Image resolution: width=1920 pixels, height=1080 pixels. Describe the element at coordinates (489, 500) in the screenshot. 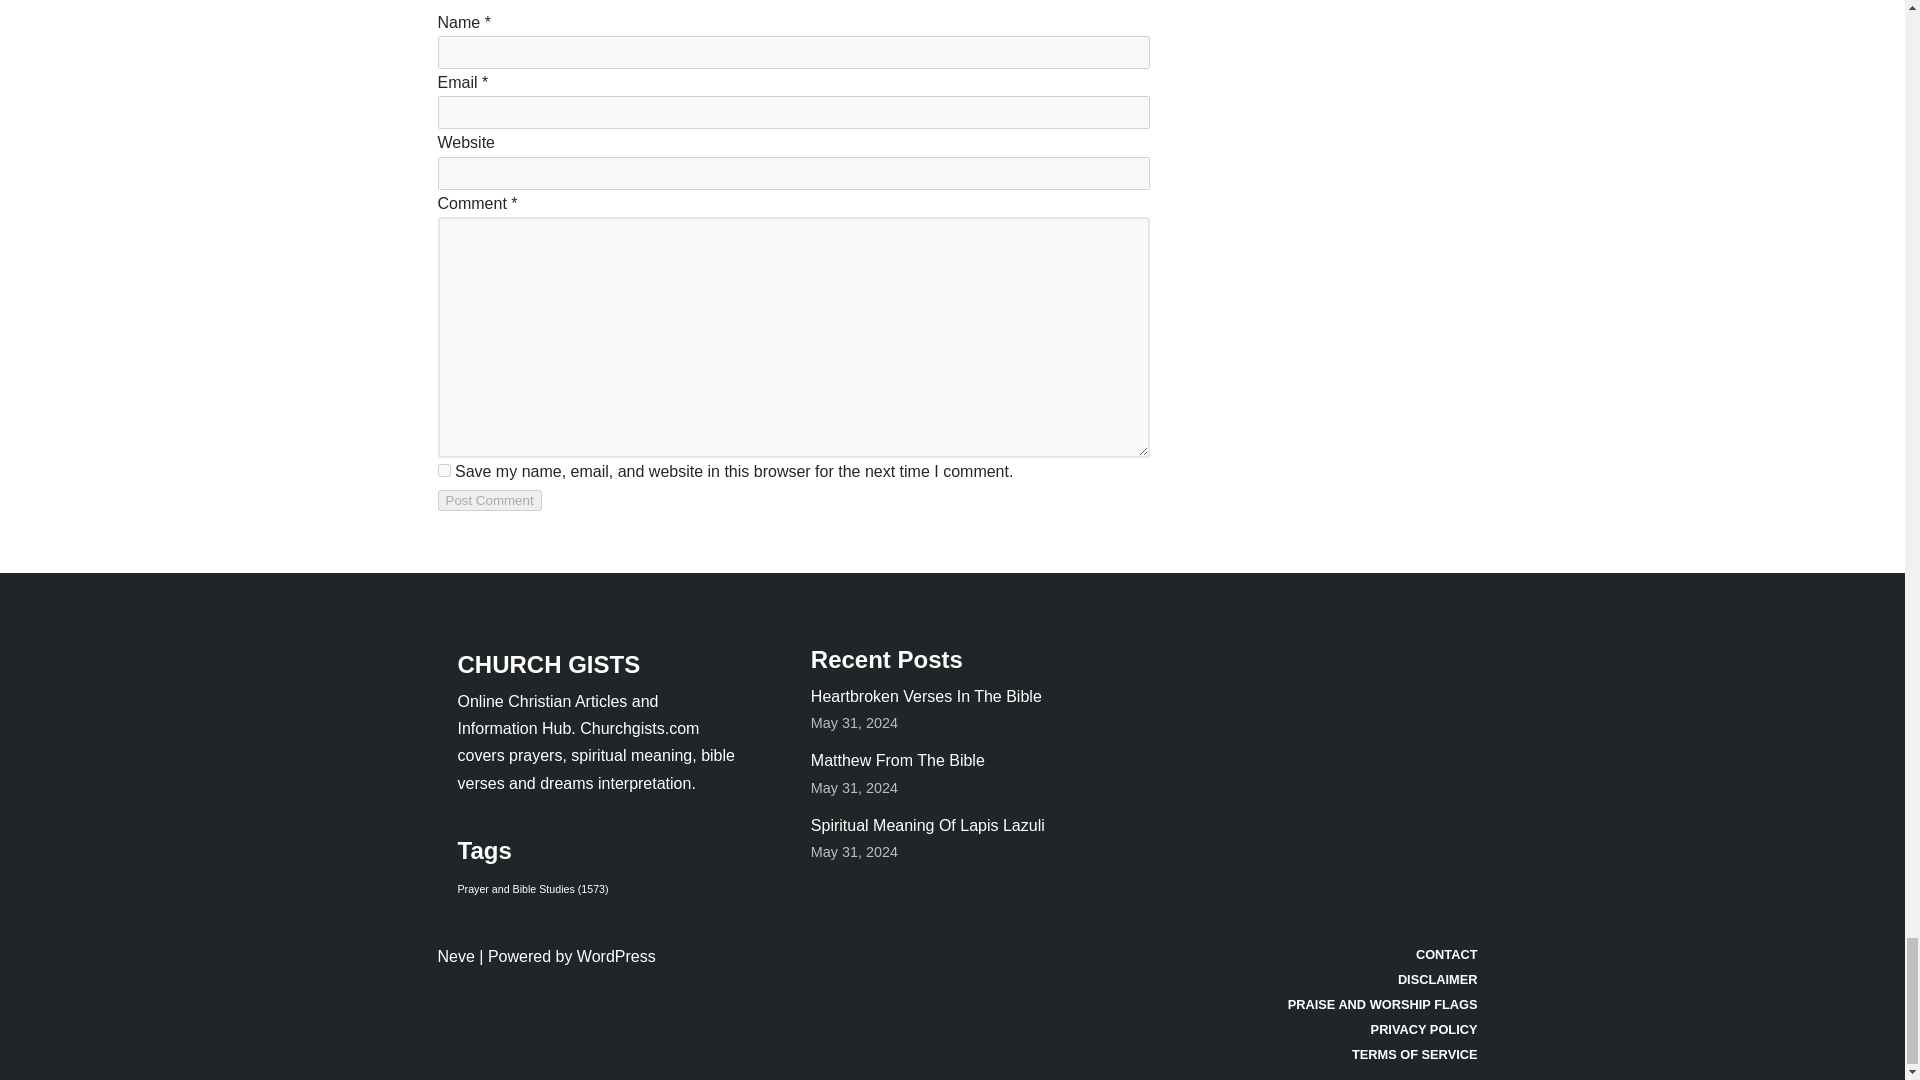

I see `Post Comment` at that location.